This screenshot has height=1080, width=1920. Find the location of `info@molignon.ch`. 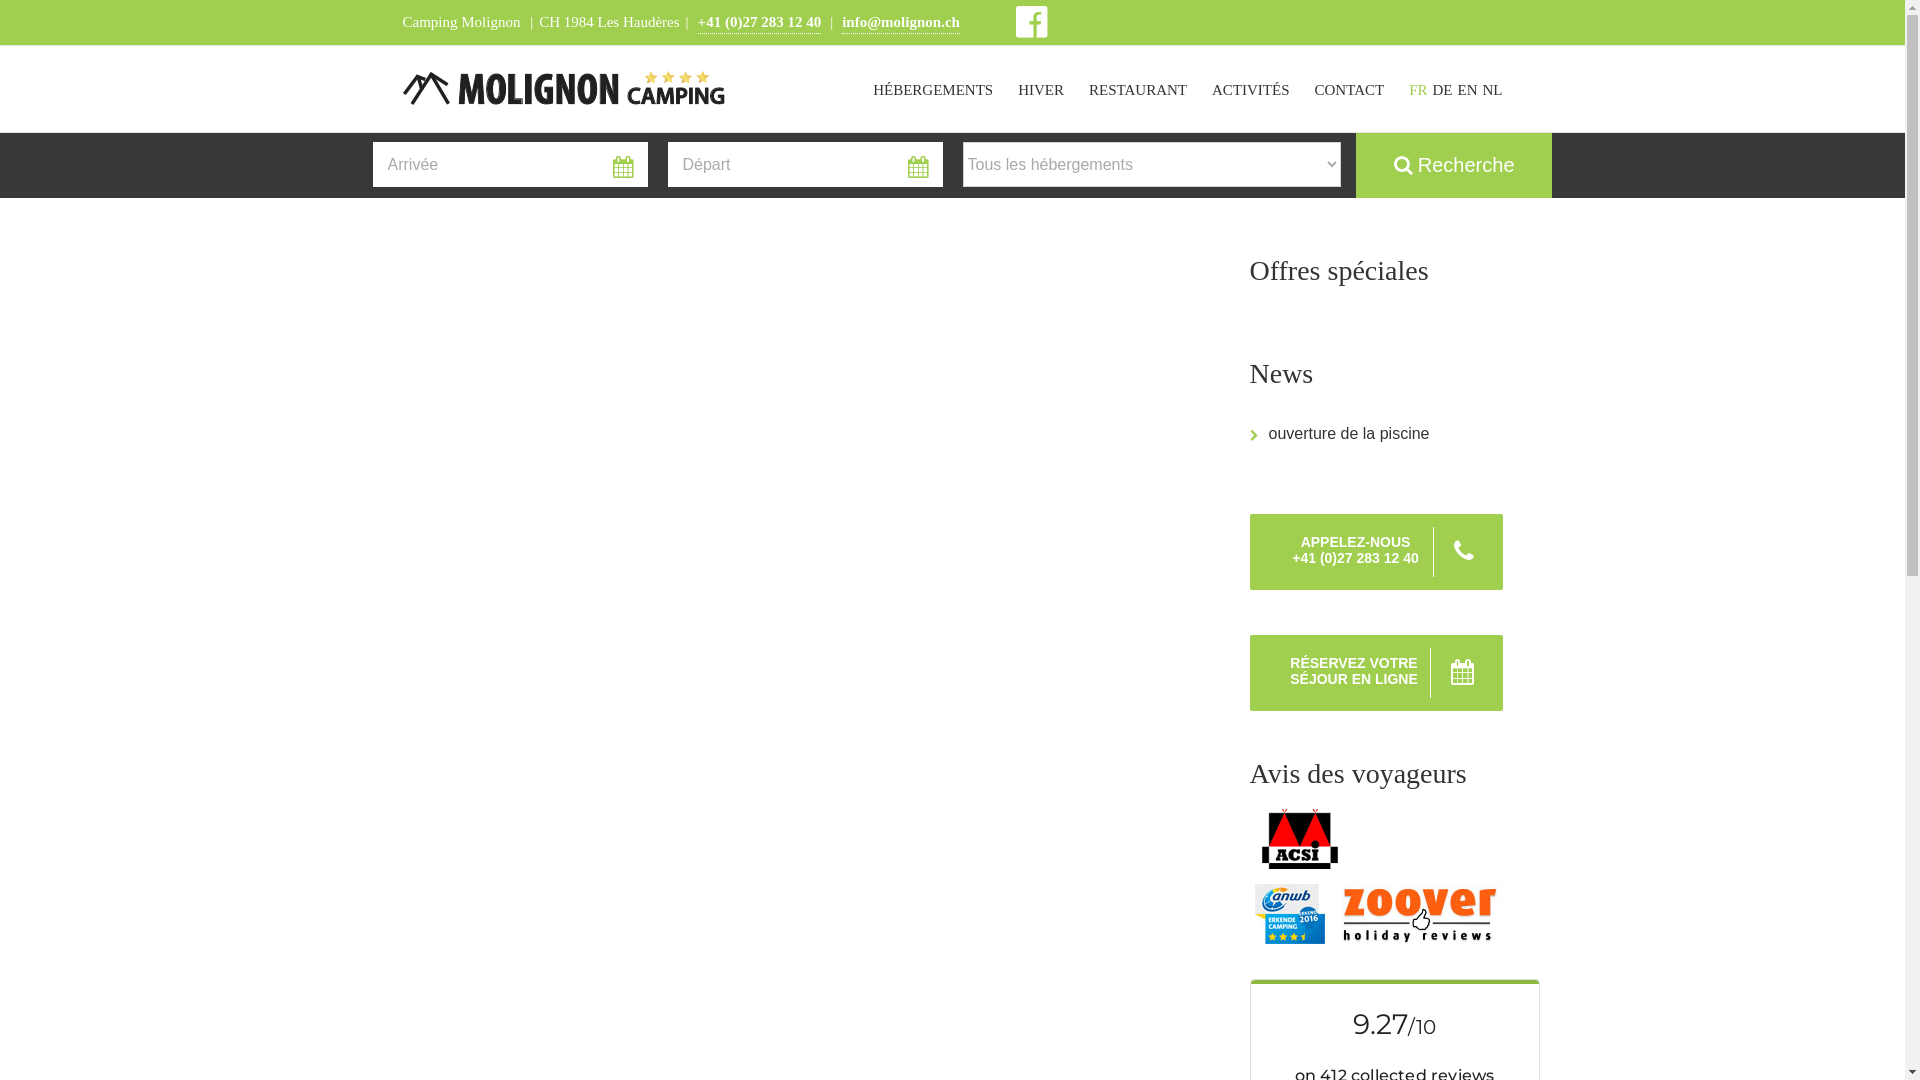

info@molignon.ch is located at coordinates (901, 24).